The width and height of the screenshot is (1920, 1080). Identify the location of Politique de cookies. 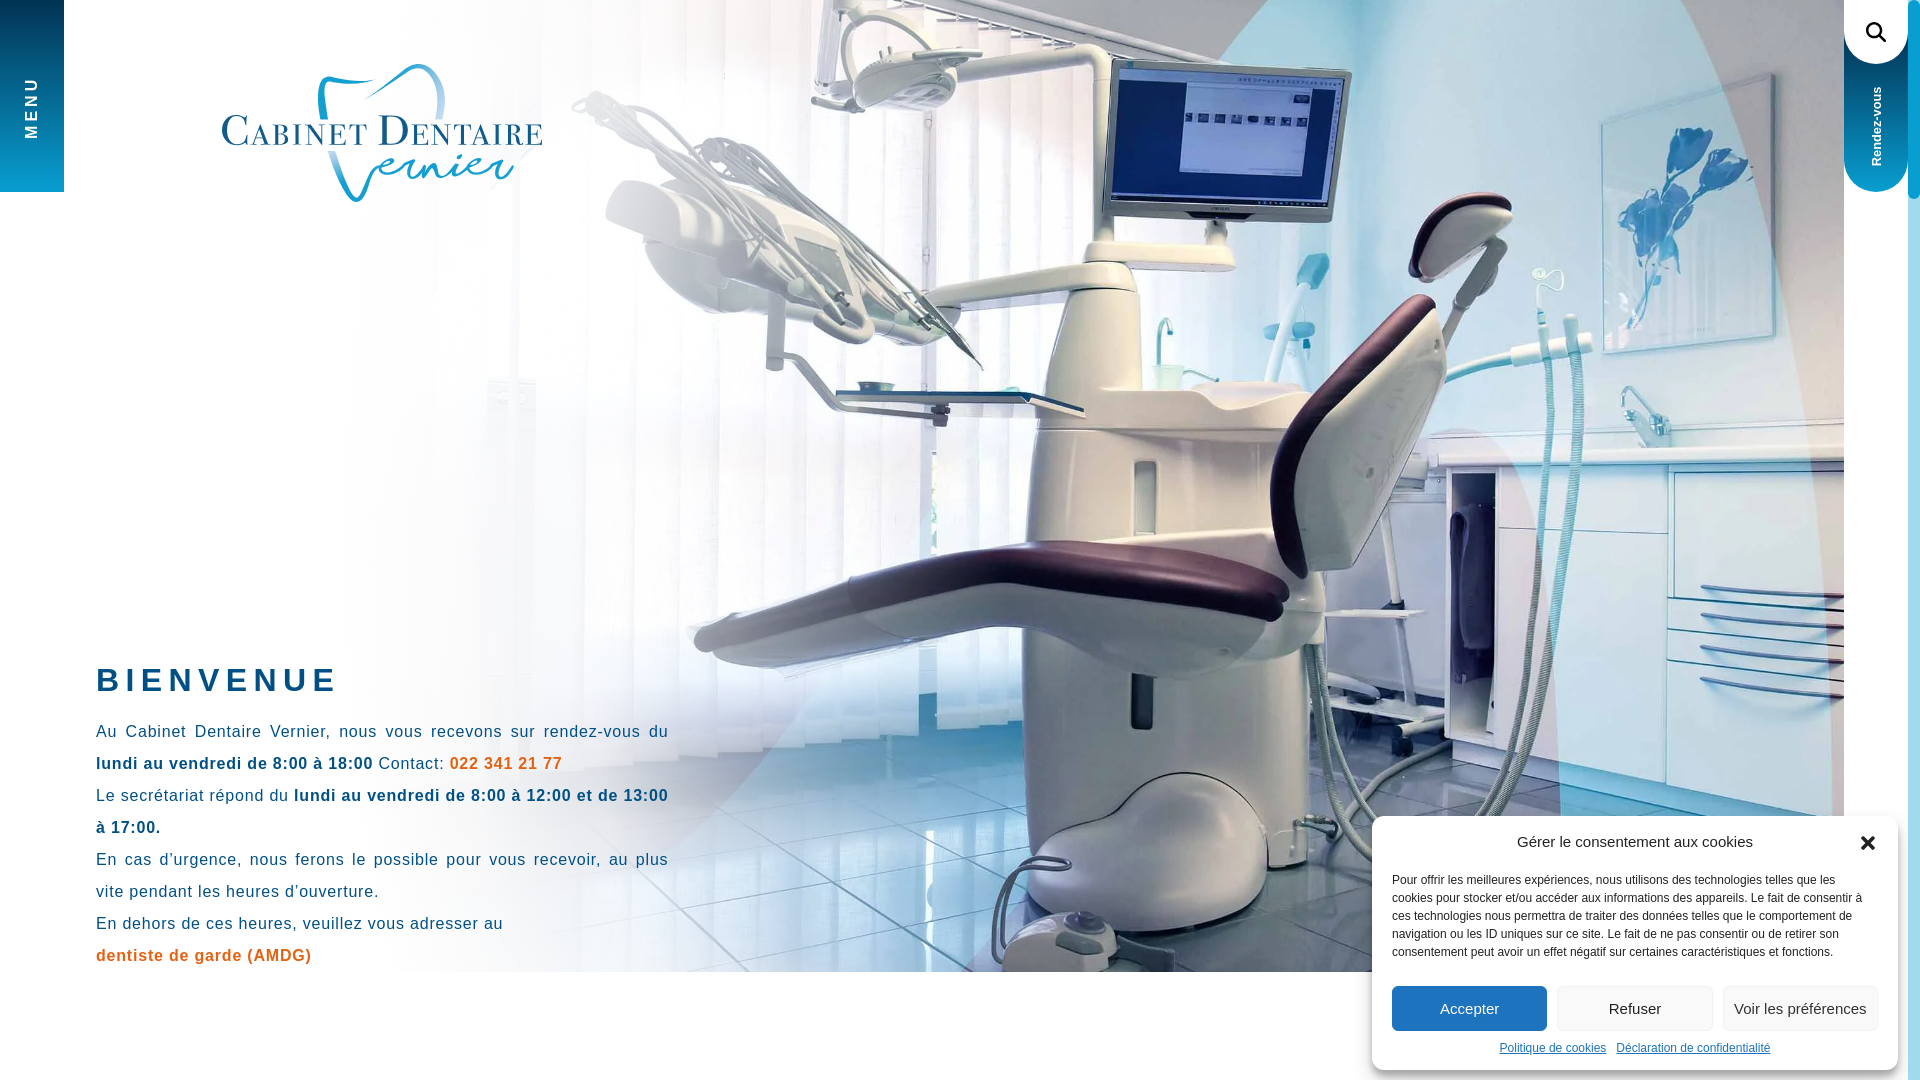
(1554, 1048).